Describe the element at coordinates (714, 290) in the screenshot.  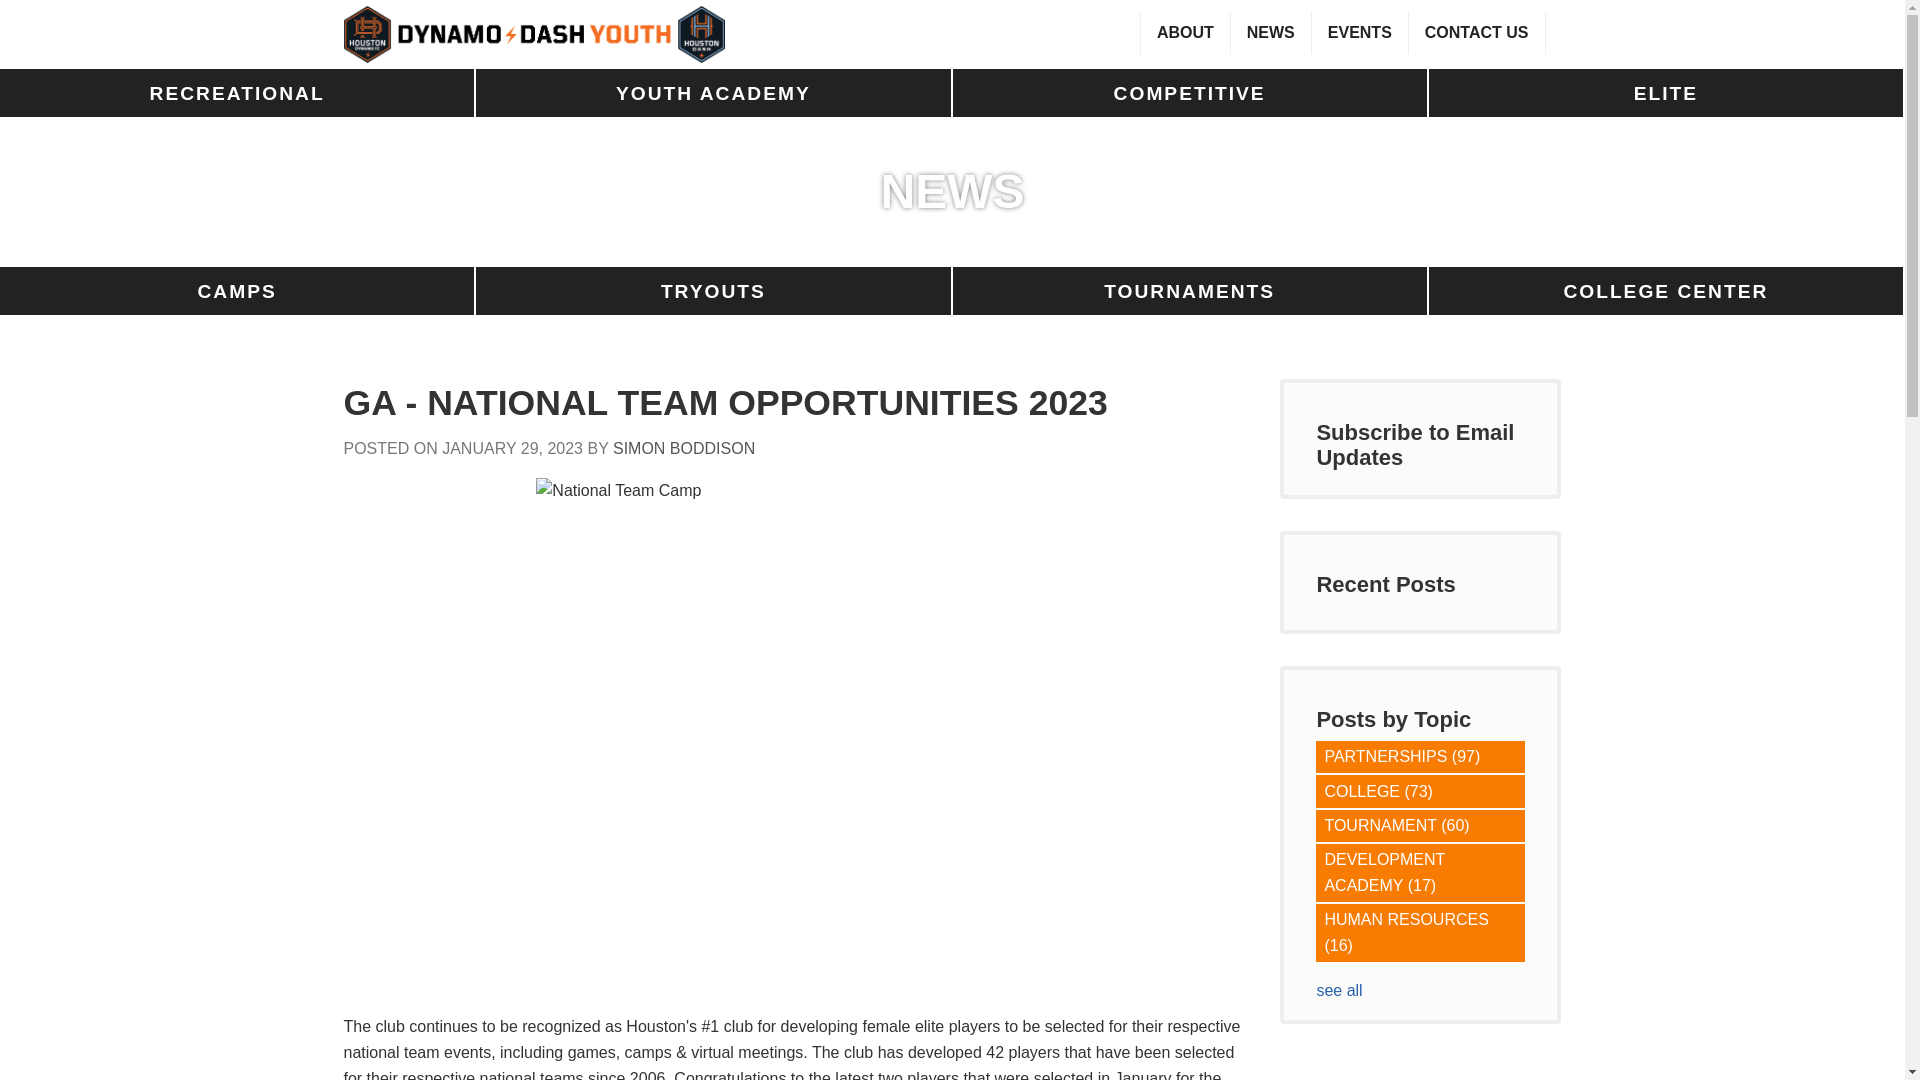
I see `TRYOUTS` at that location.